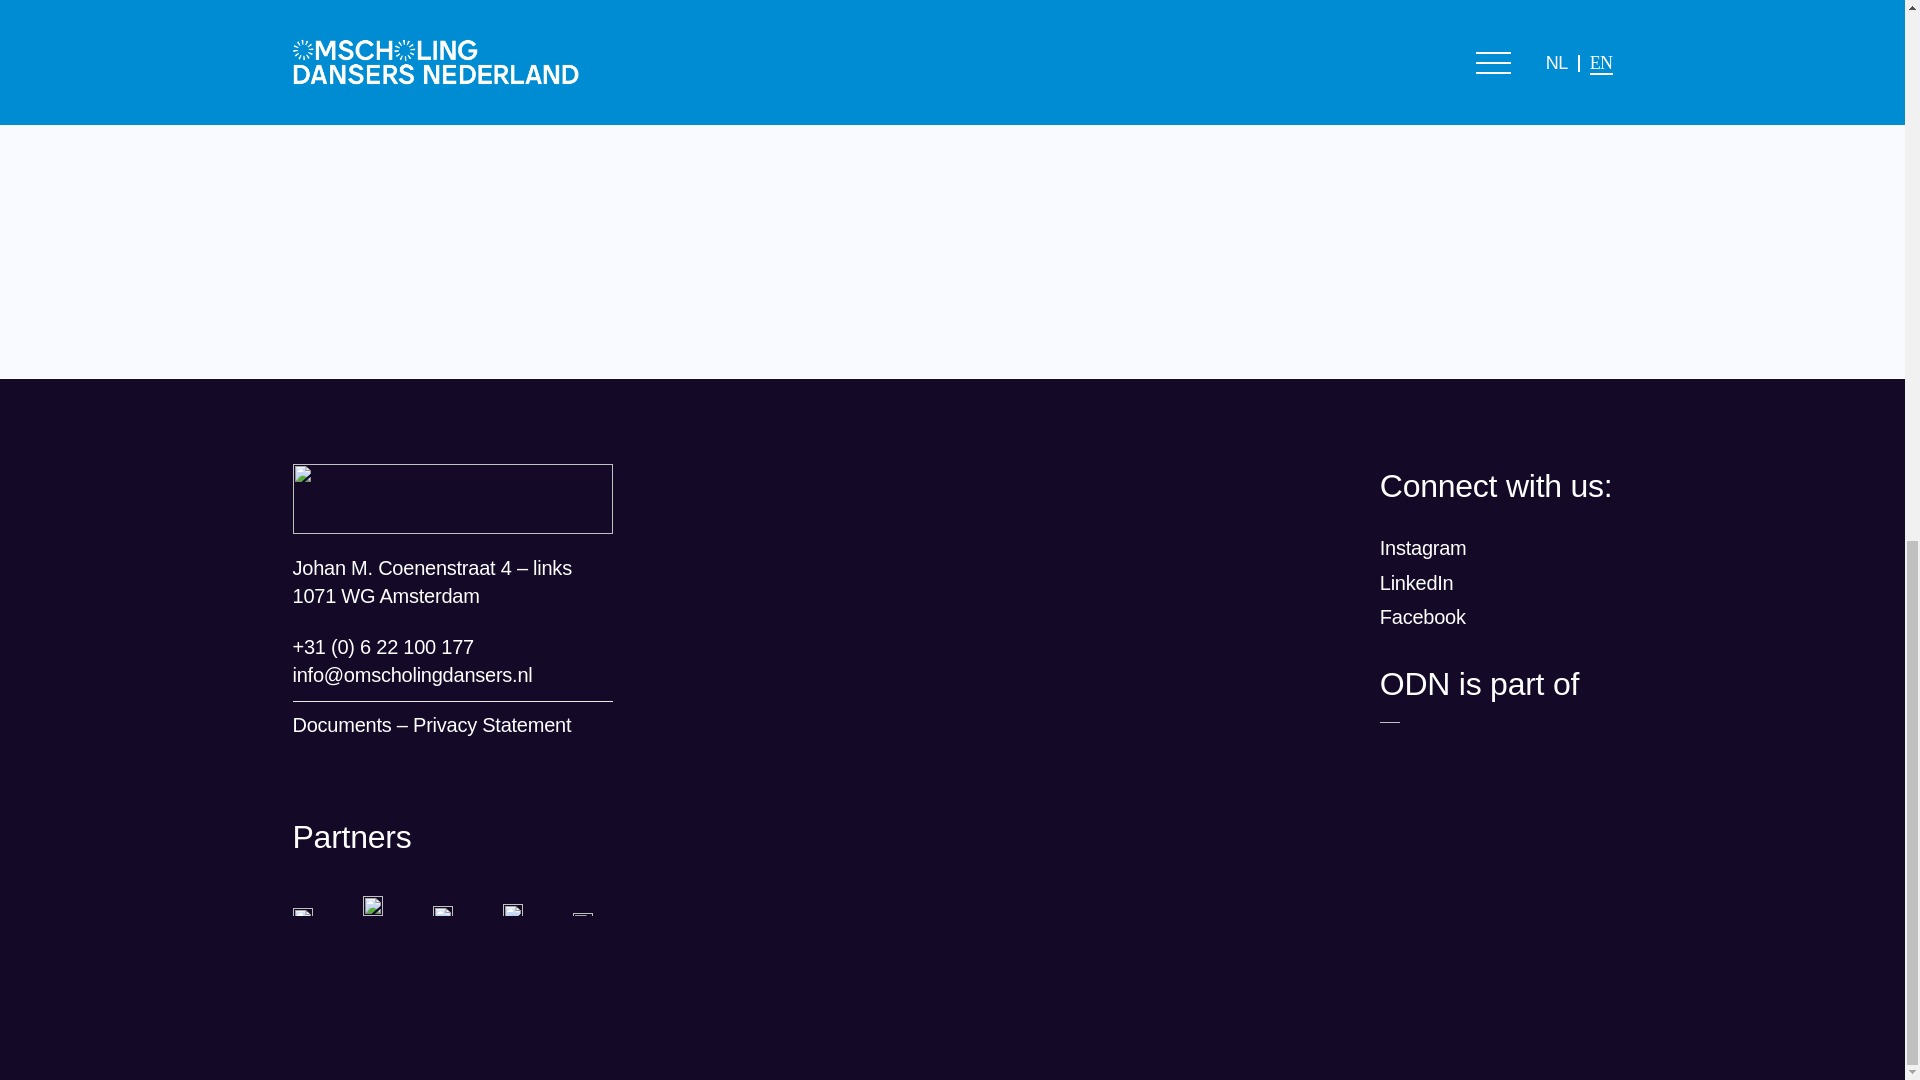 This screenshot has width=1920, height=1080. What do you see at coordinates (491, 724) in the screenshot?
I see `Privacy Statement` at bounding box center [491, 724].